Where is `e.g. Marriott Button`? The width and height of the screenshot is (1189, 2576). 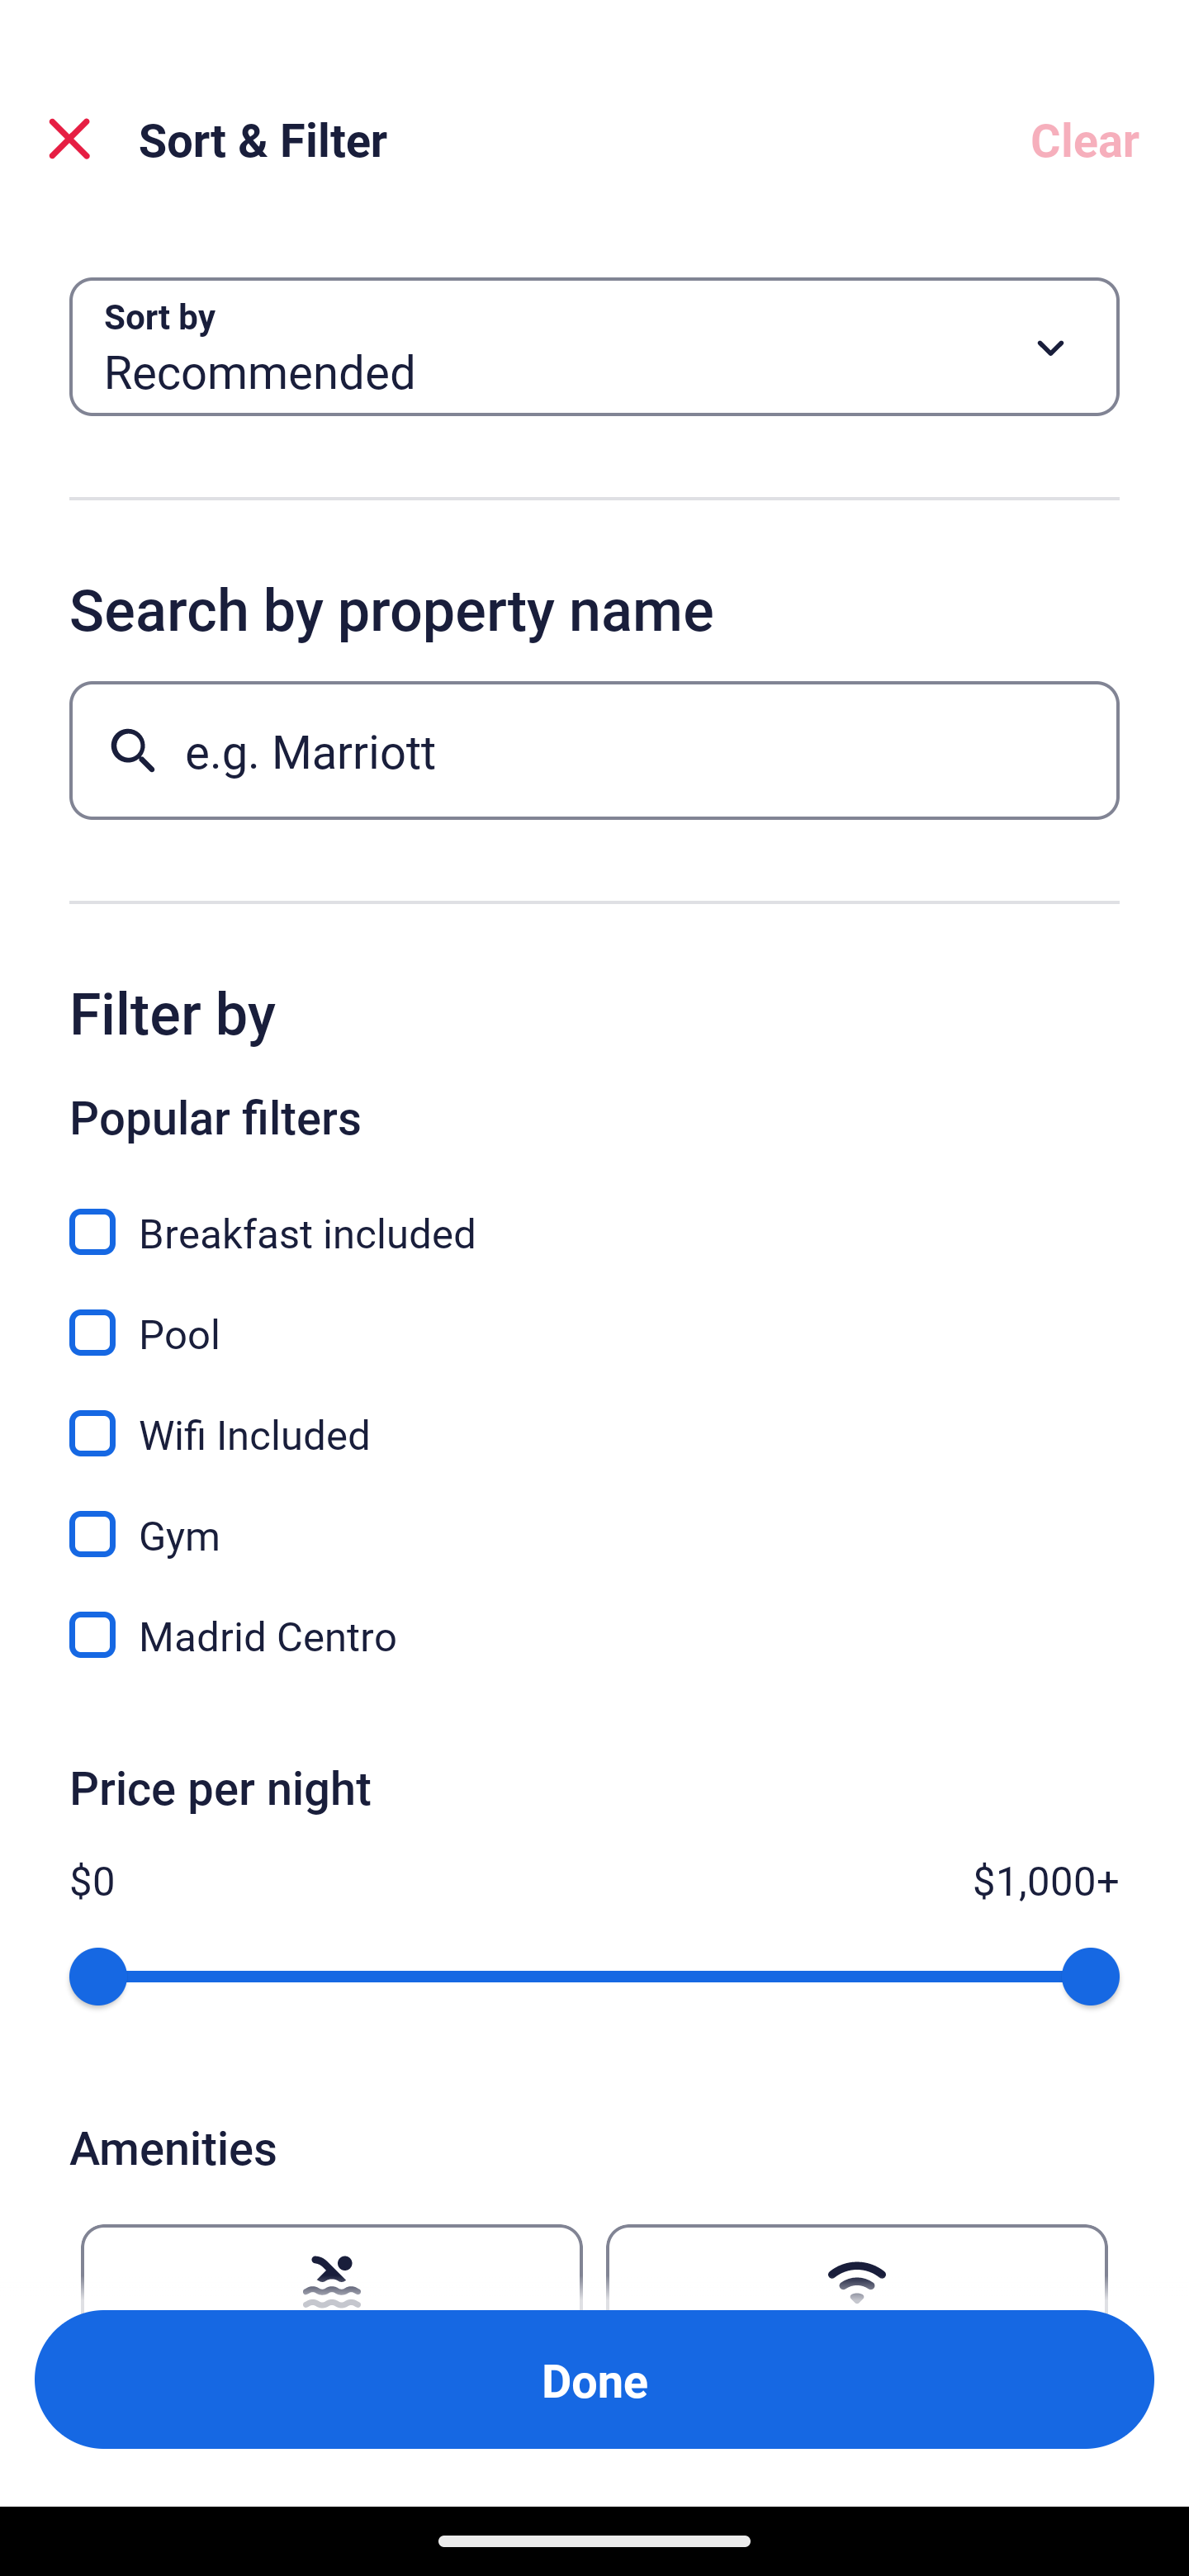 e.g. Marriott Button is located at coordinates (594, 750).